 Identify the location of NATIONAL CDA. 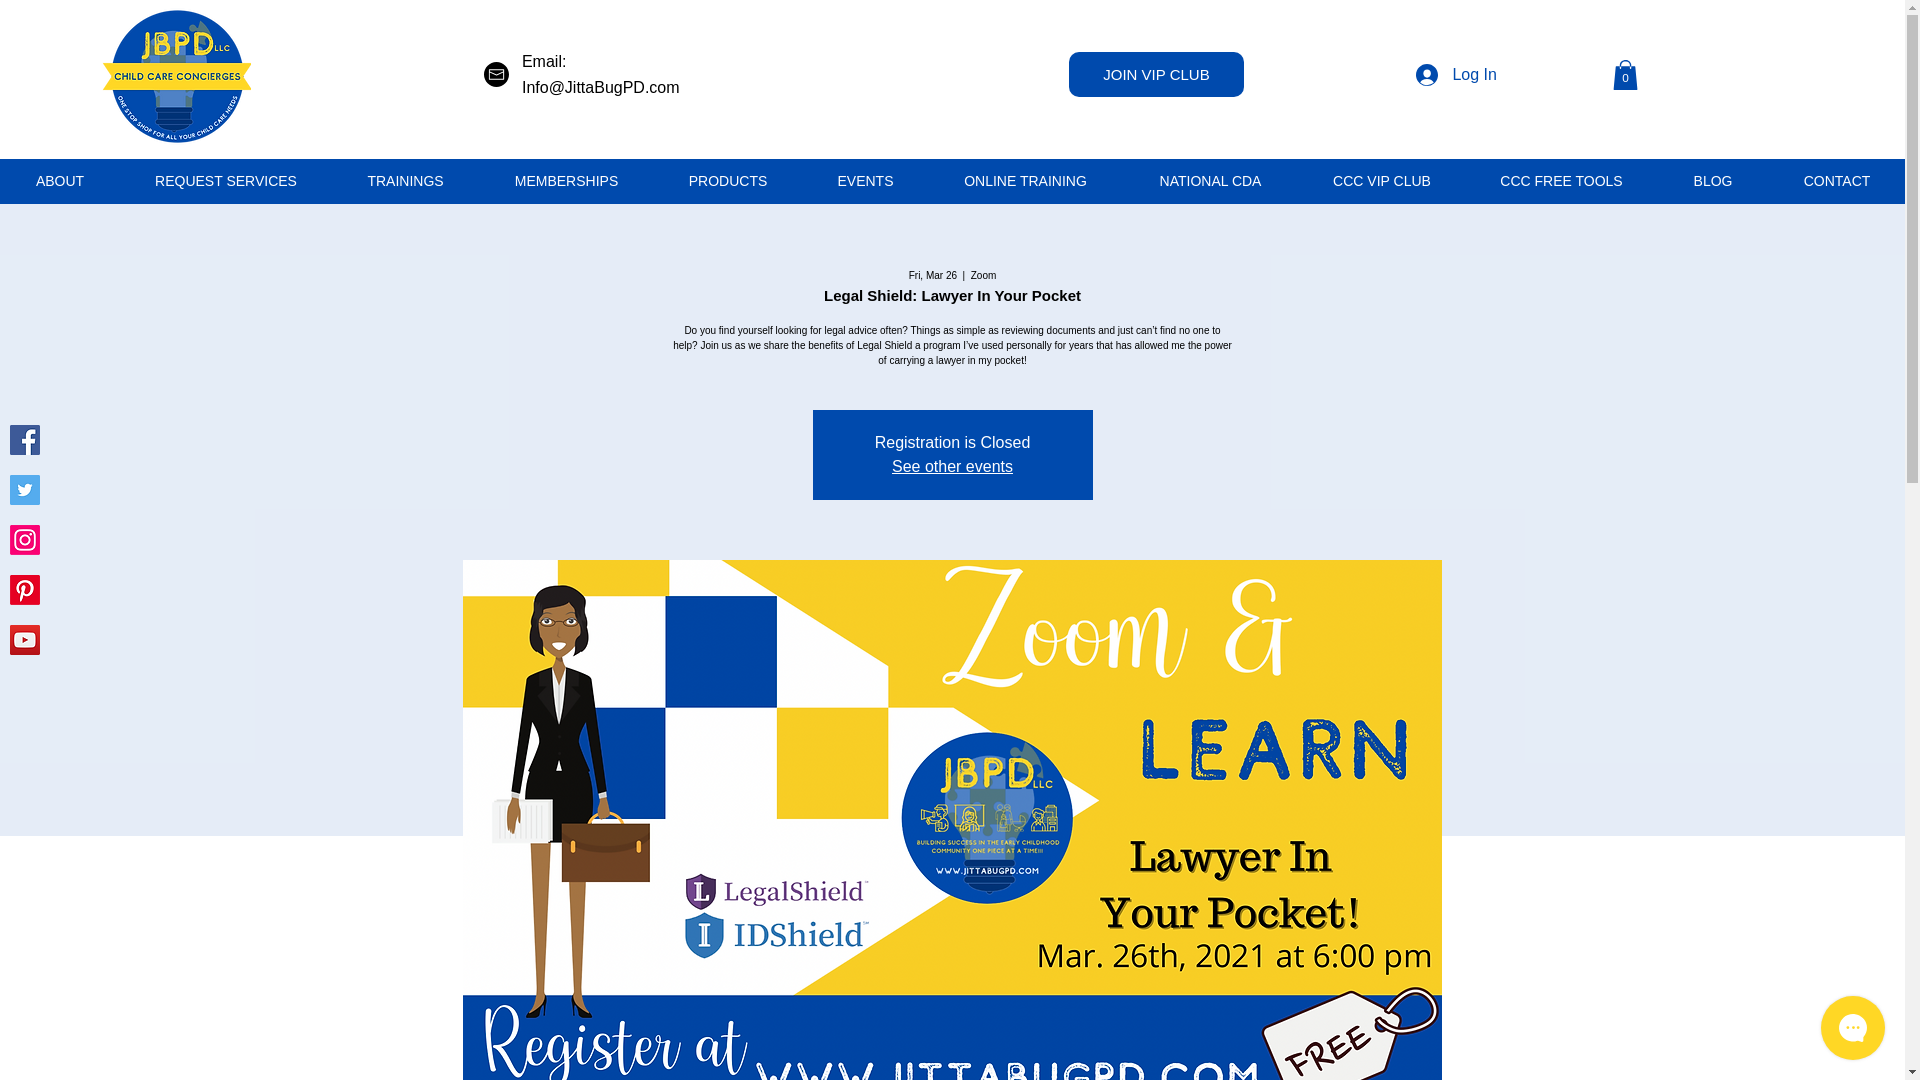
(1209, 181).